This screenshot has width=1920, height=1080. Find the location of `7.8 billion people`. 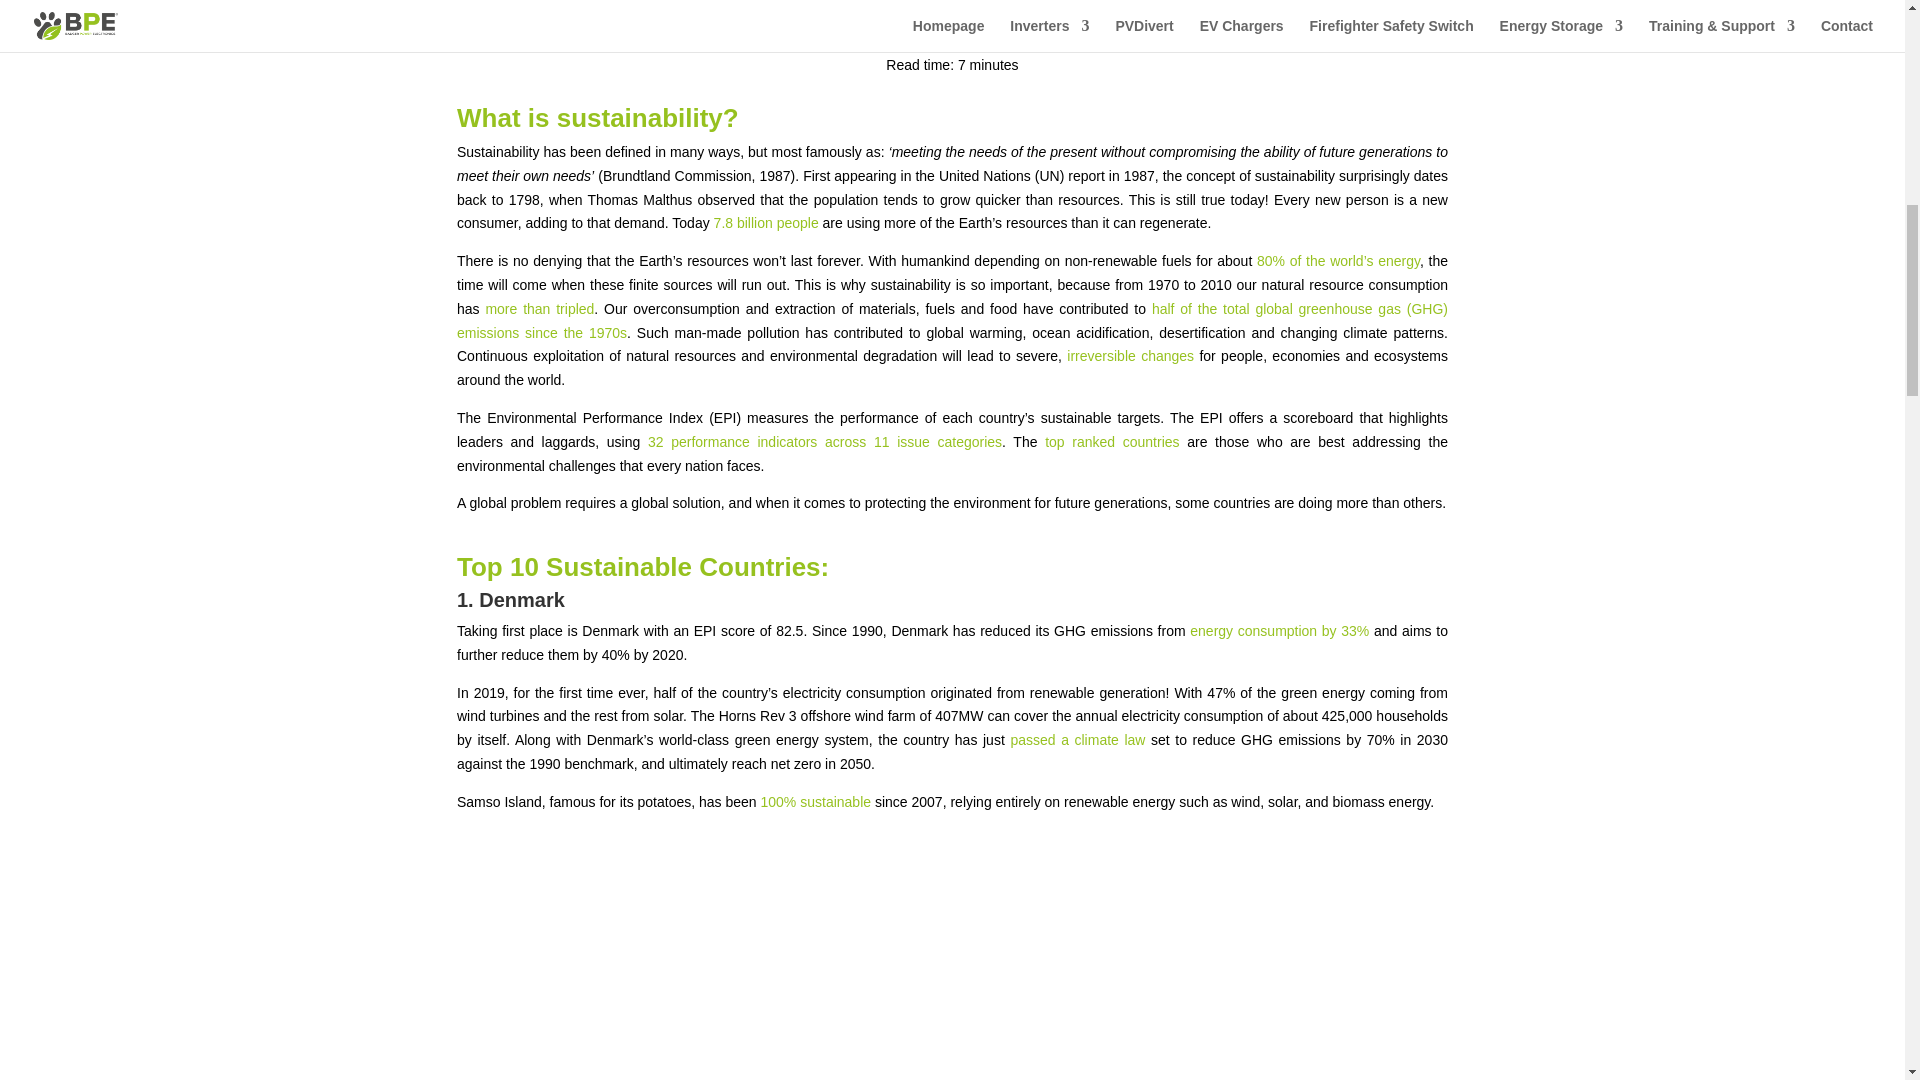

7.8 billion people is located at coordinates (766, 222).